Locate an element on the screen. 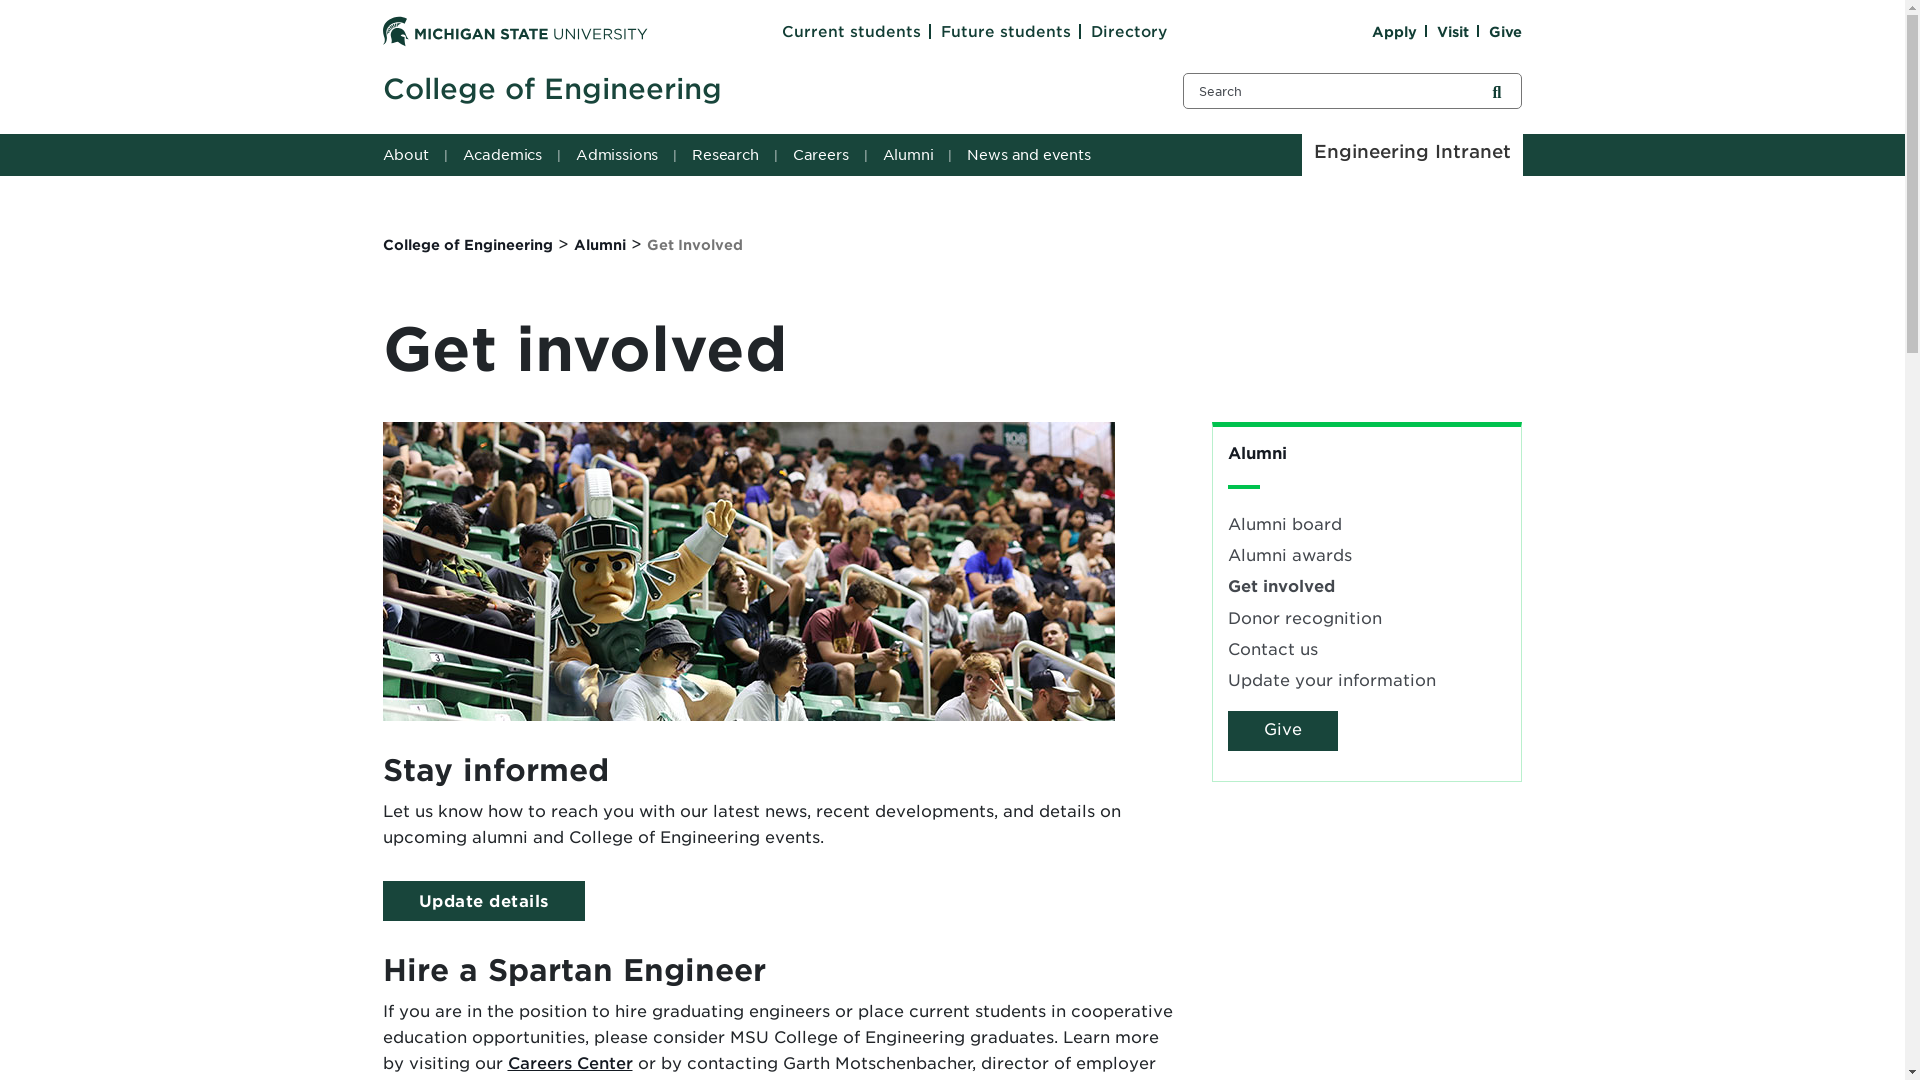 The image size is (1920, 1080). About is located at coordinates (410, 154).